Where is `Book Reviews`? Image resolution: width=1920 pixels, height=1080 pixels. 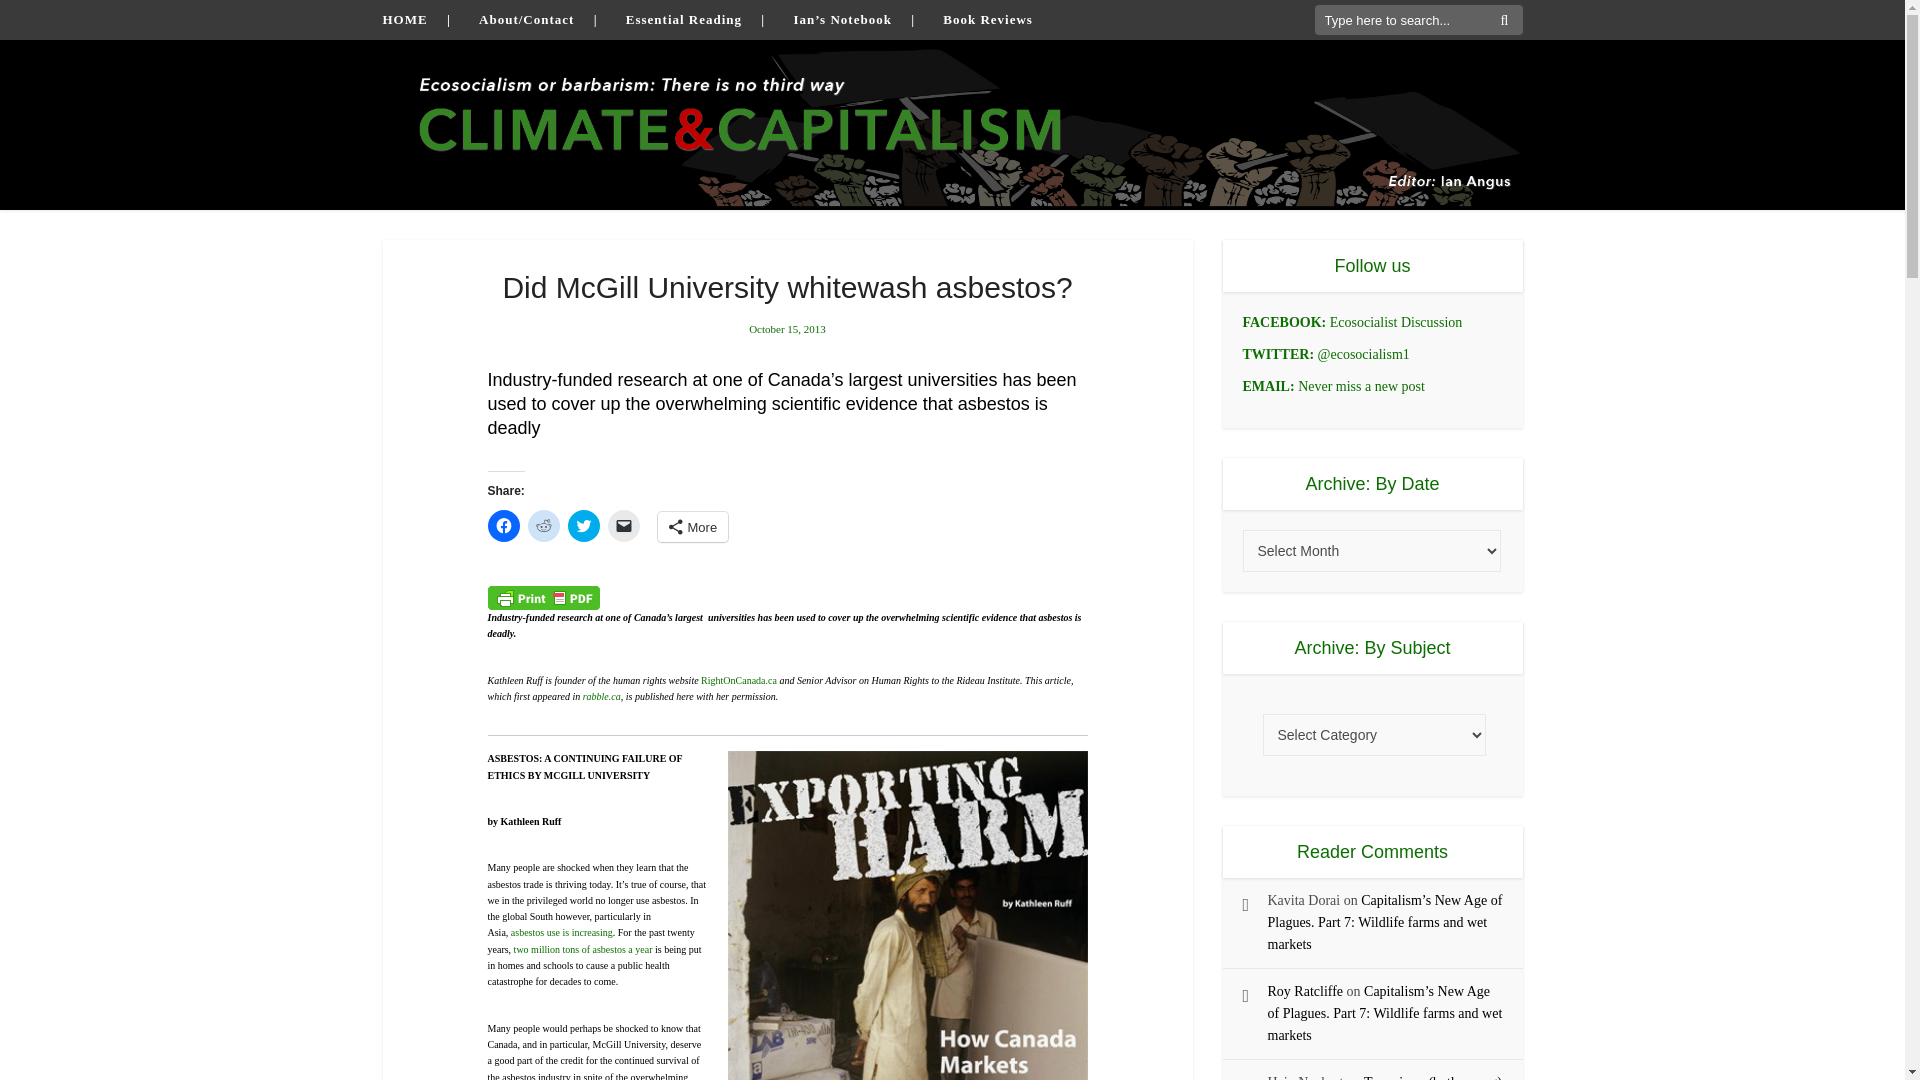 Book Reviews is located at coordinates (987, 19).